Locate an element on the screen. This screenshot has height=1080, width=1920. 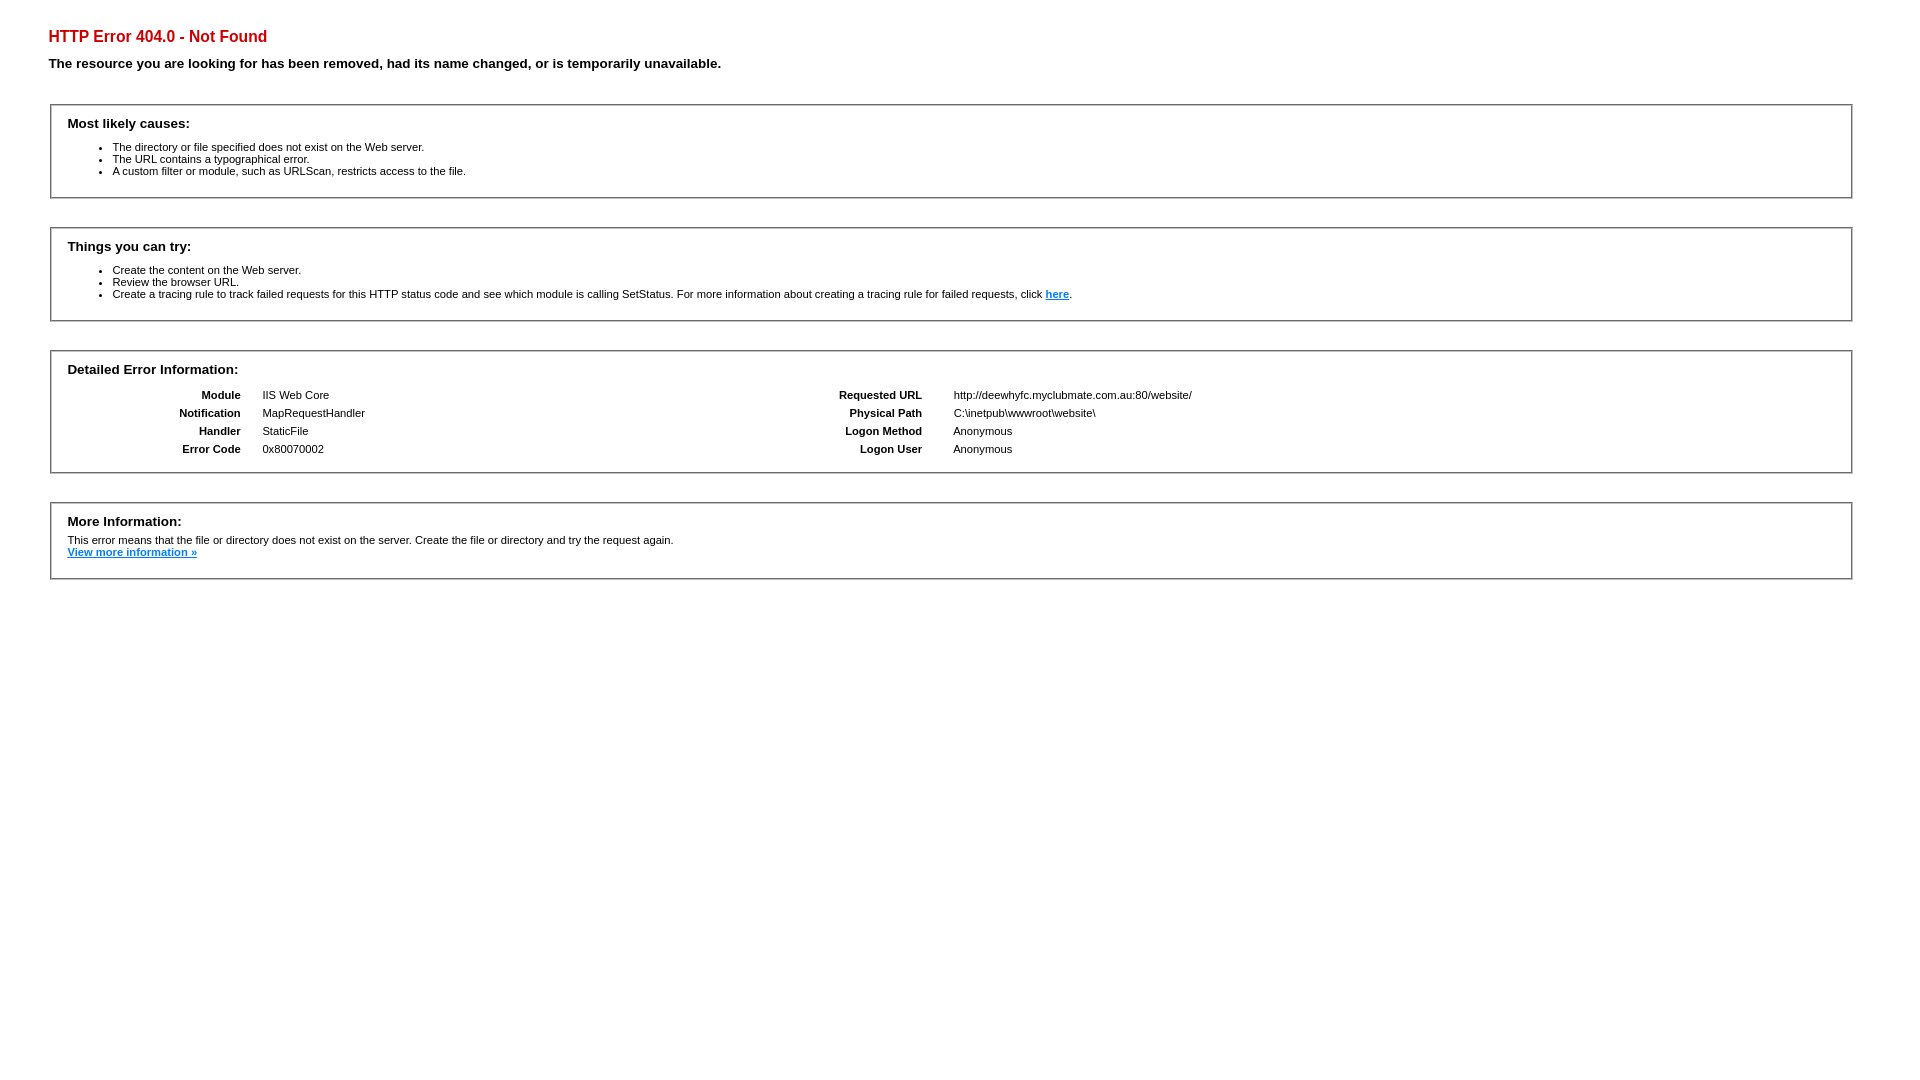
here is located at coordinates (1058, 294).